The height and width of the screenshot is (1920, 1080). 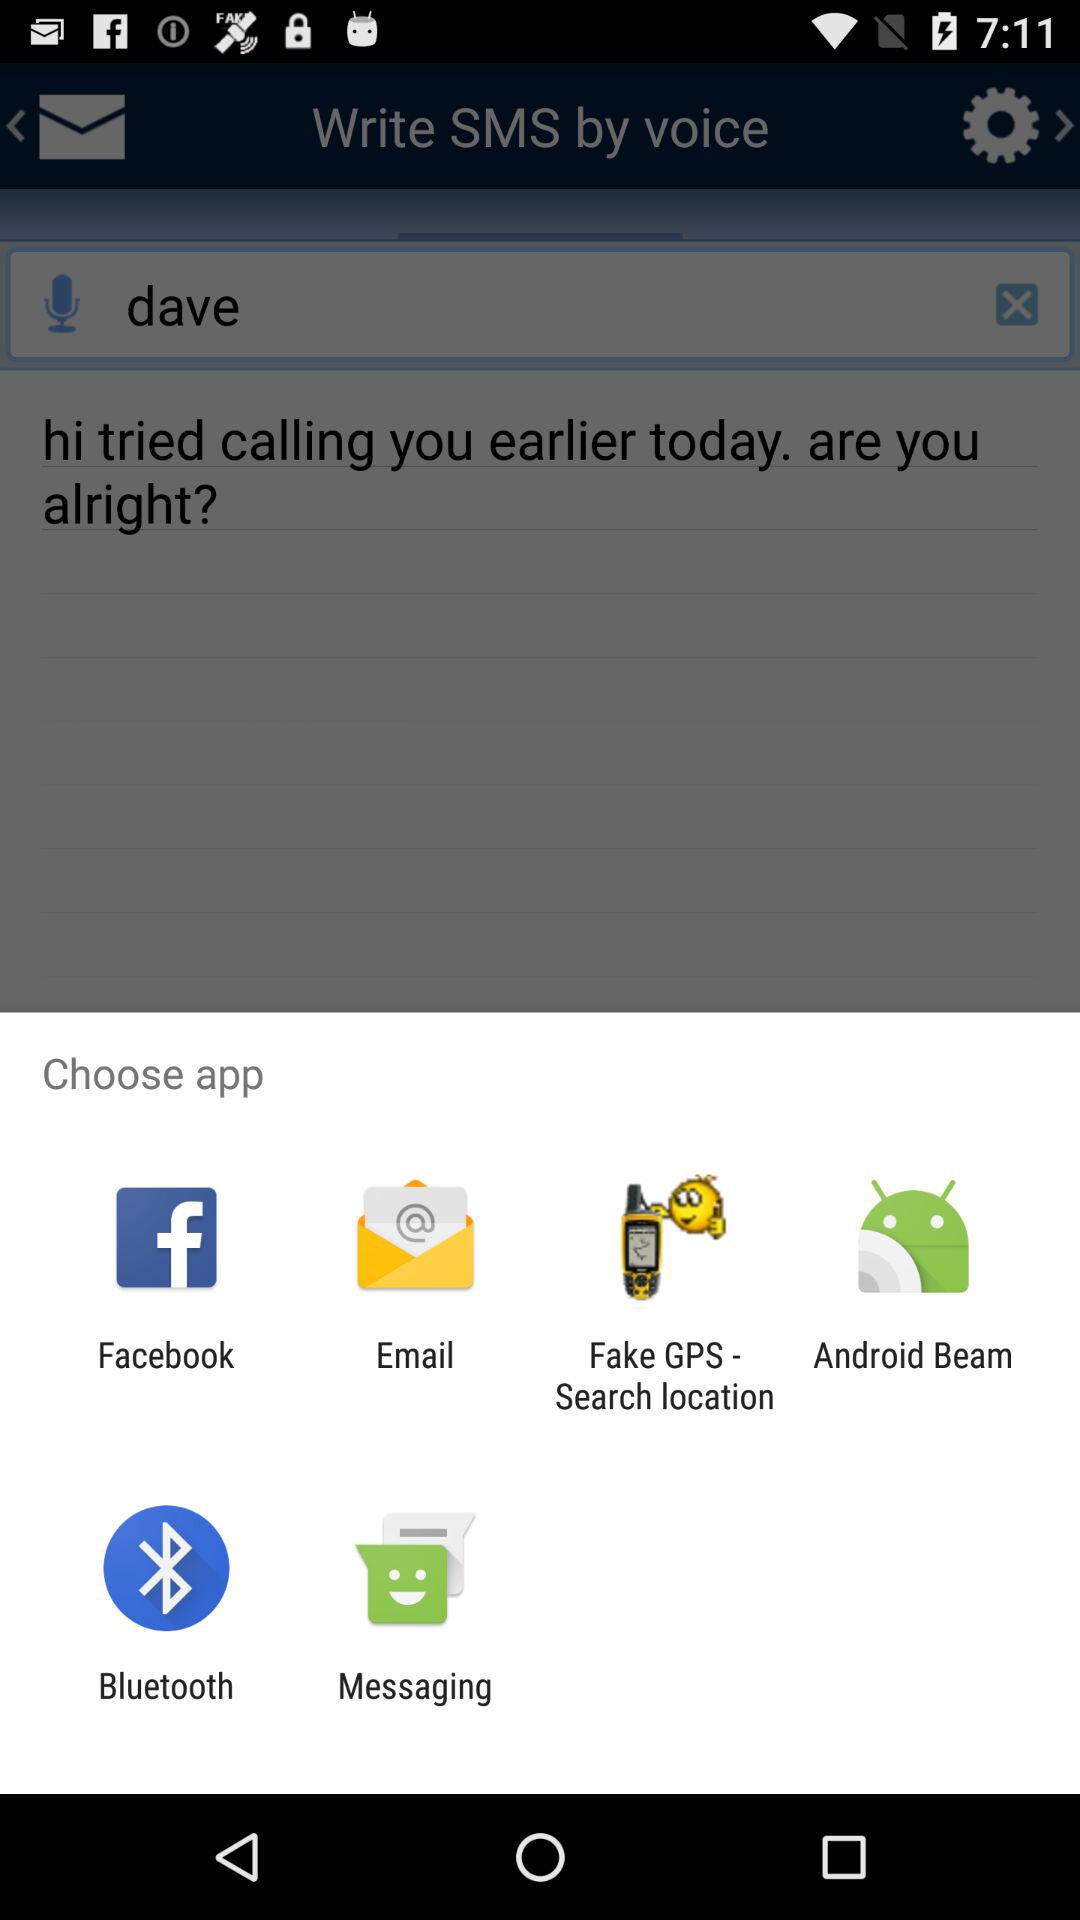 I want to click on press the app to the left of the android beam app, so click(x=664, y=1375).